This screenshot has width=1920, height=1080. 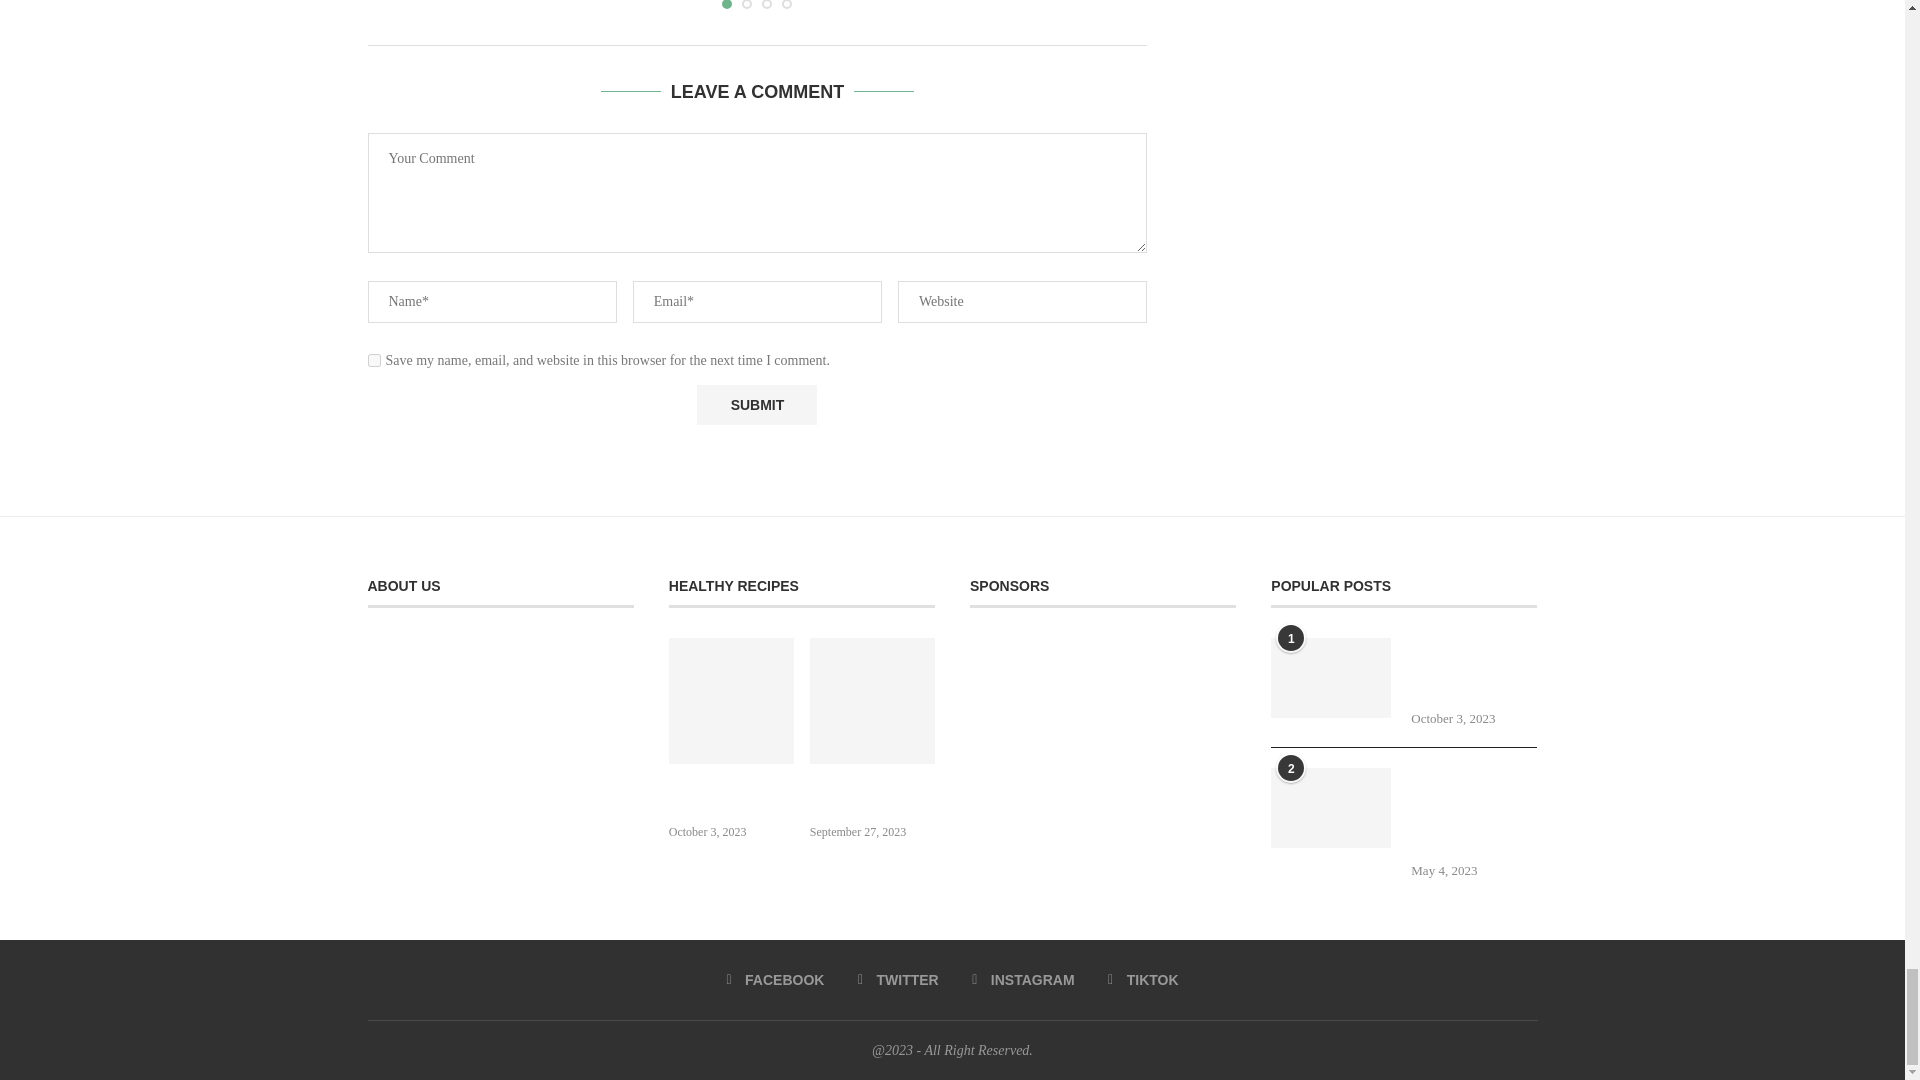 I want to click on yes, so click(x=374, y=360).